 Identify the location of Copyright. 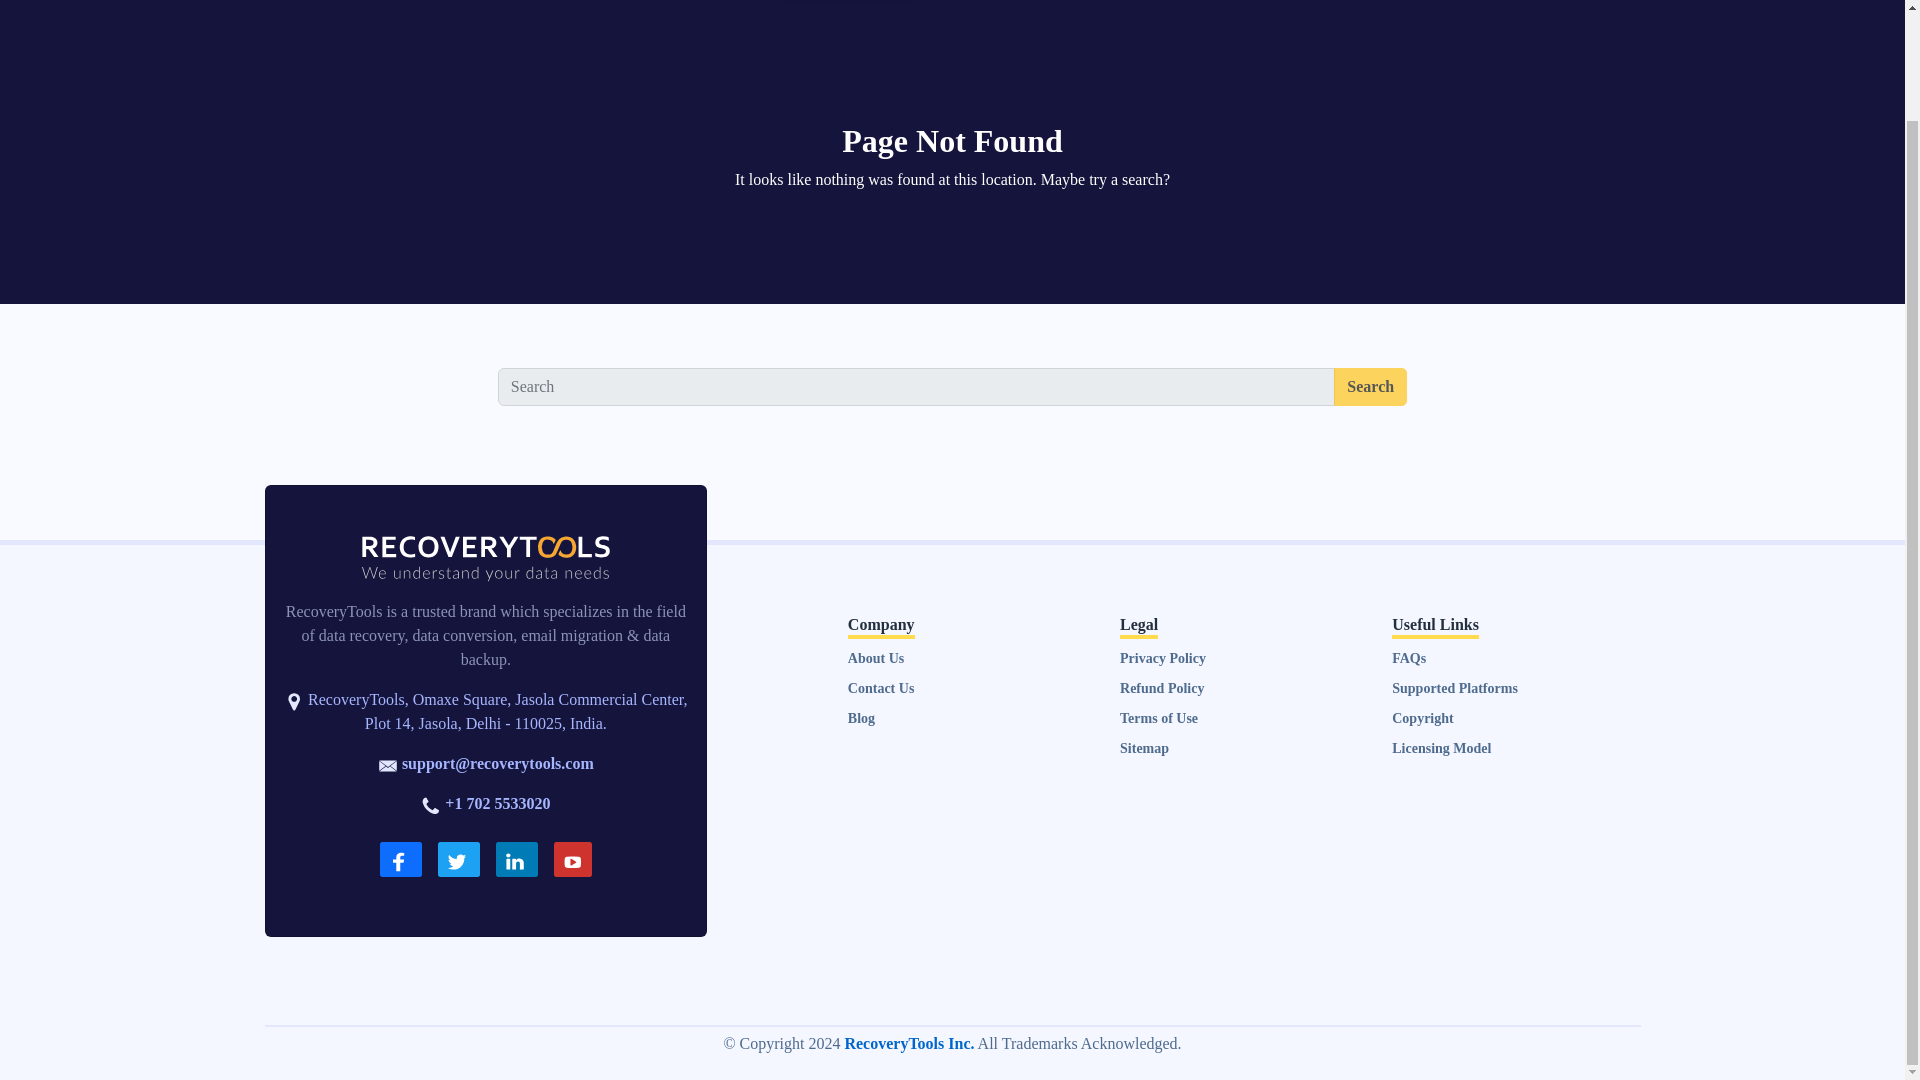
(1422, 718).